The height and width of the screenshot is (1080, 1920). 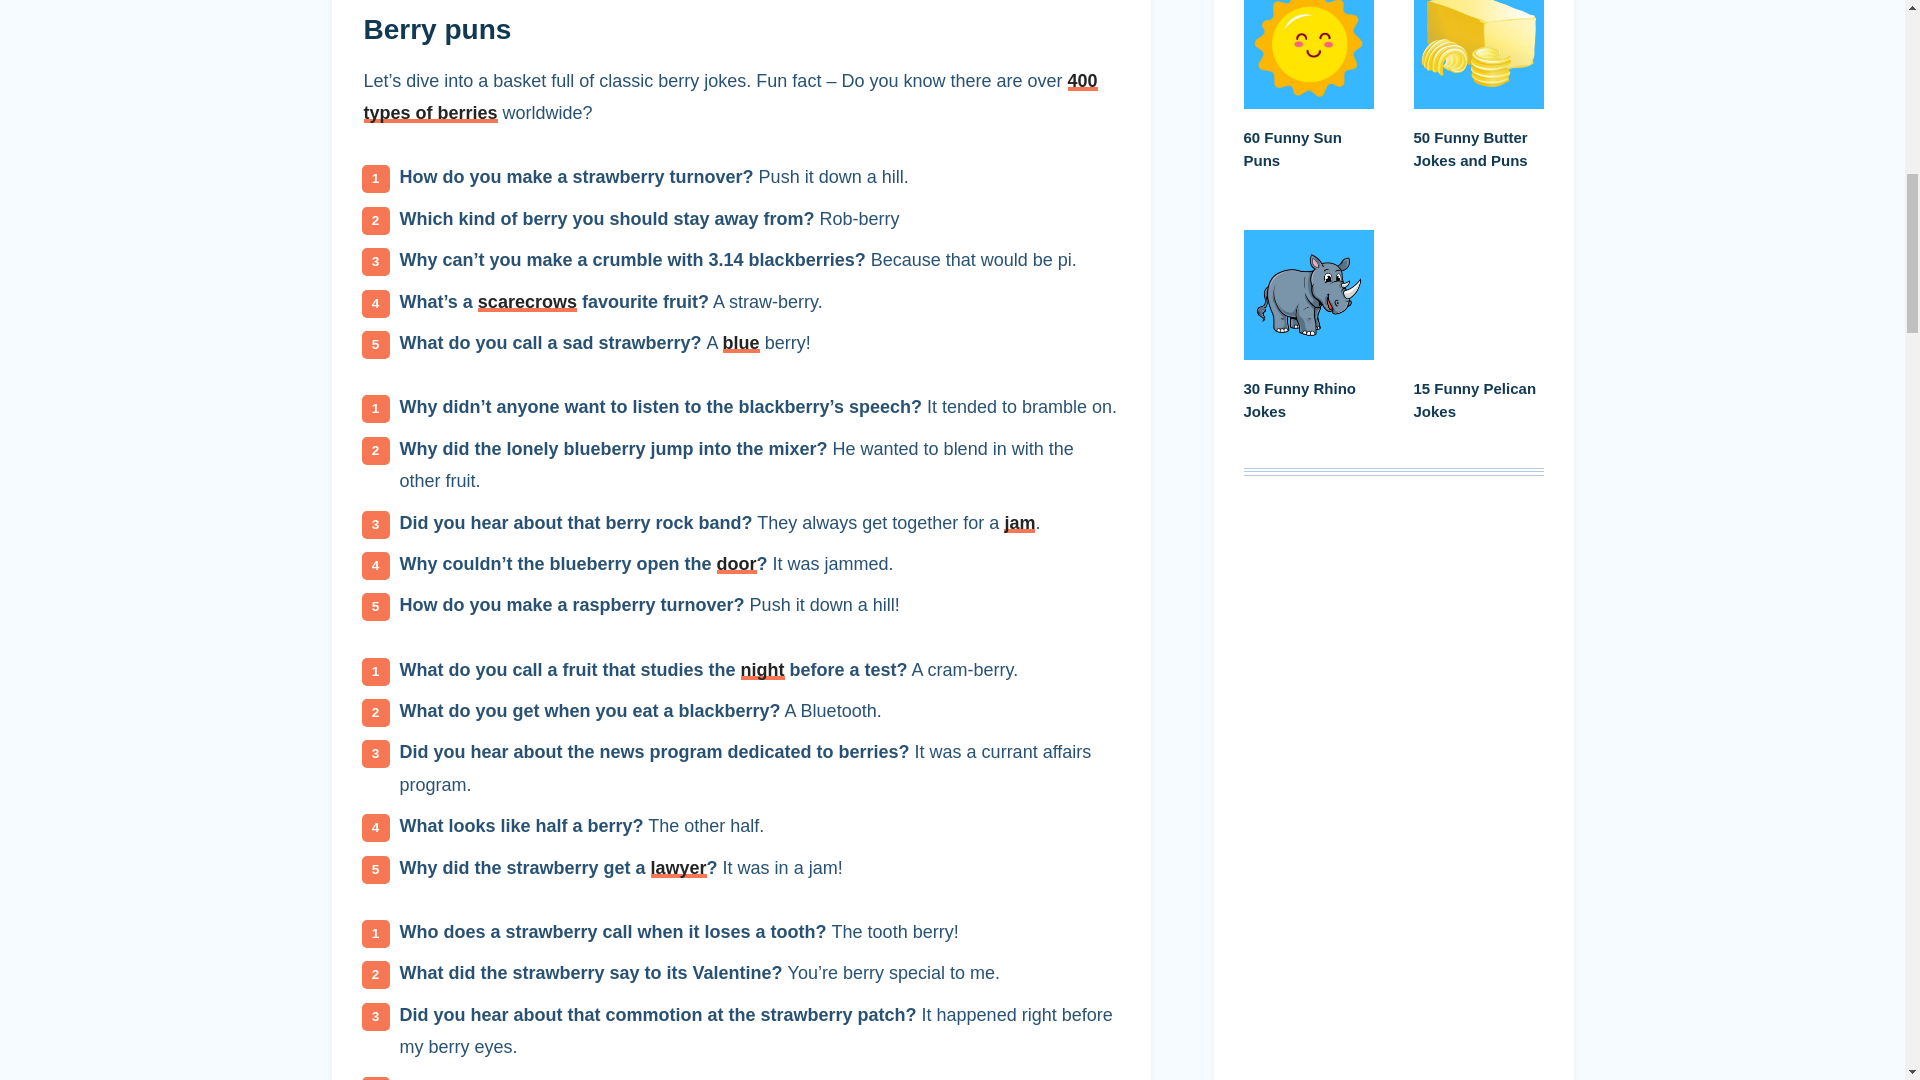 What do you see at coordinates (742, 342) in the screenshot?
I see `blue` at bounding box center [742, 342].